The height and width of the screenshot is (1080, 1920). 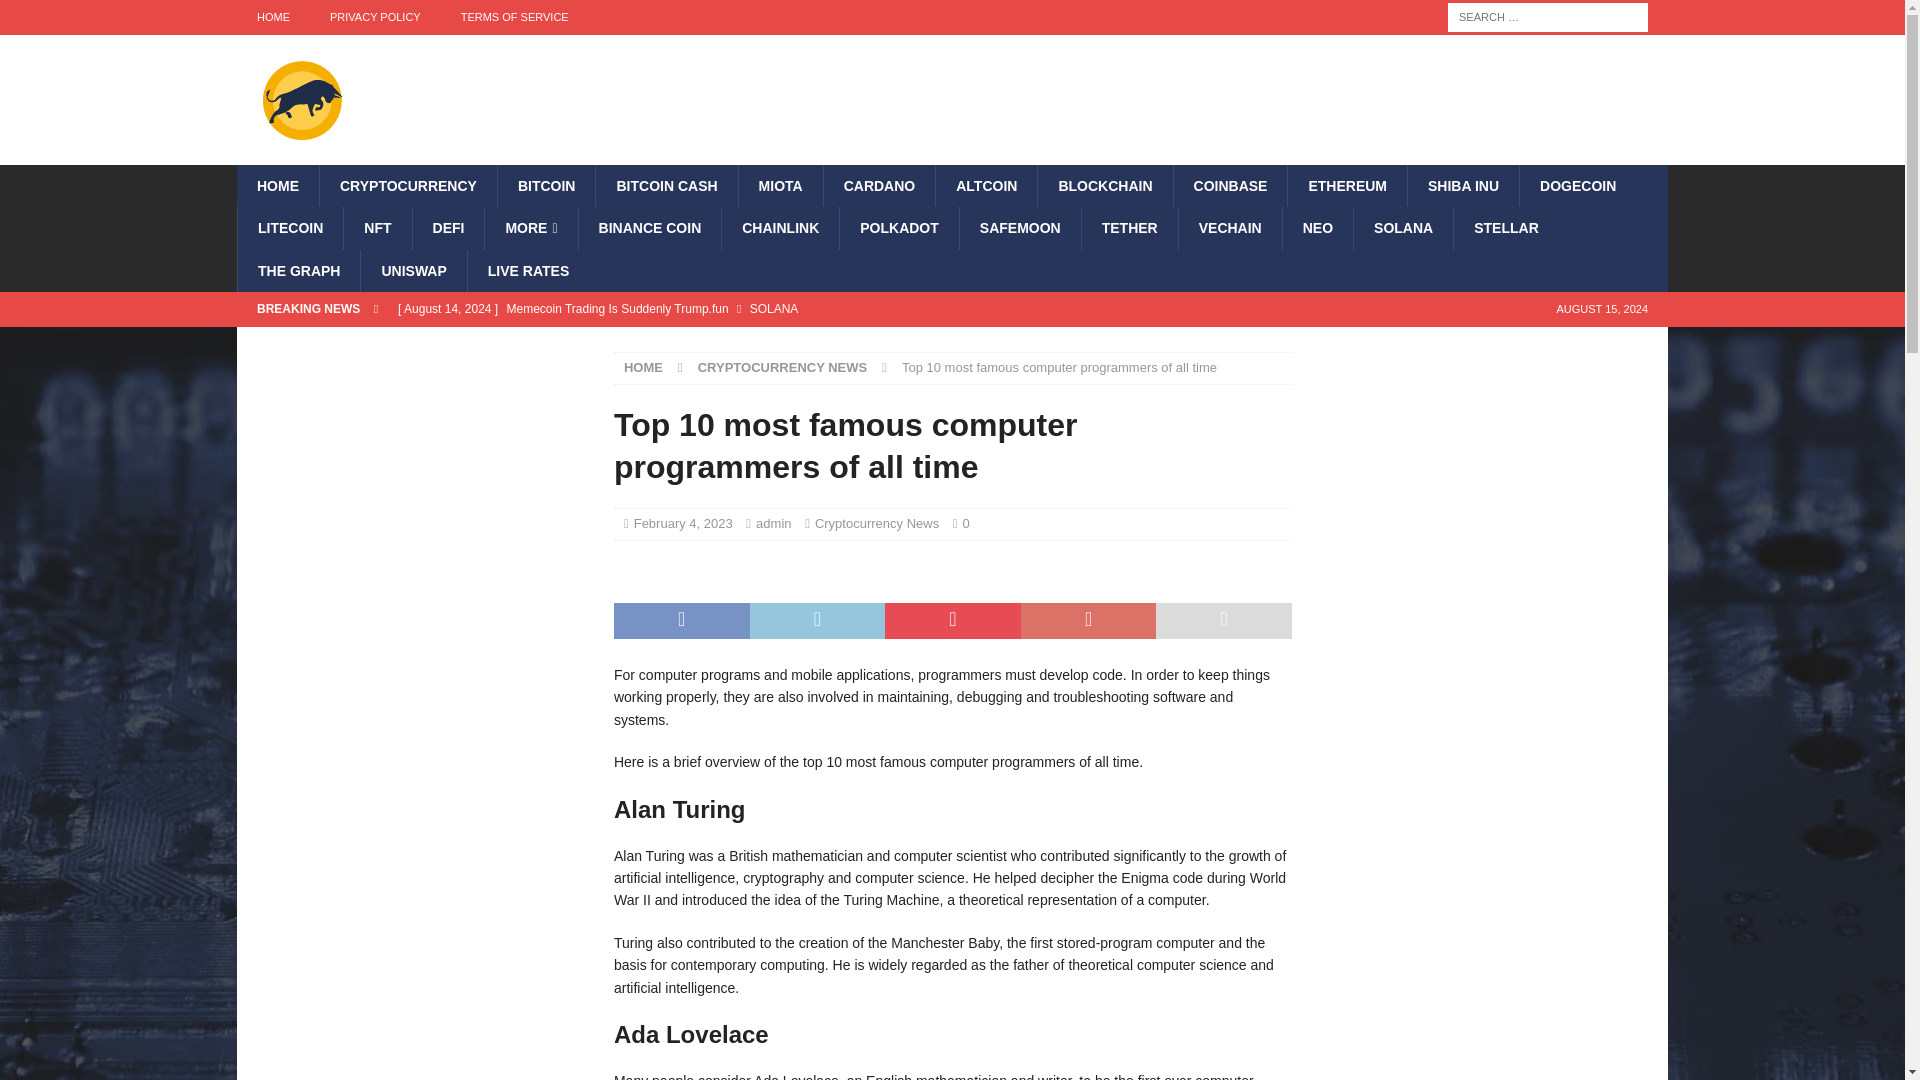 I want to click on HOME, so click(x=272, y=17).